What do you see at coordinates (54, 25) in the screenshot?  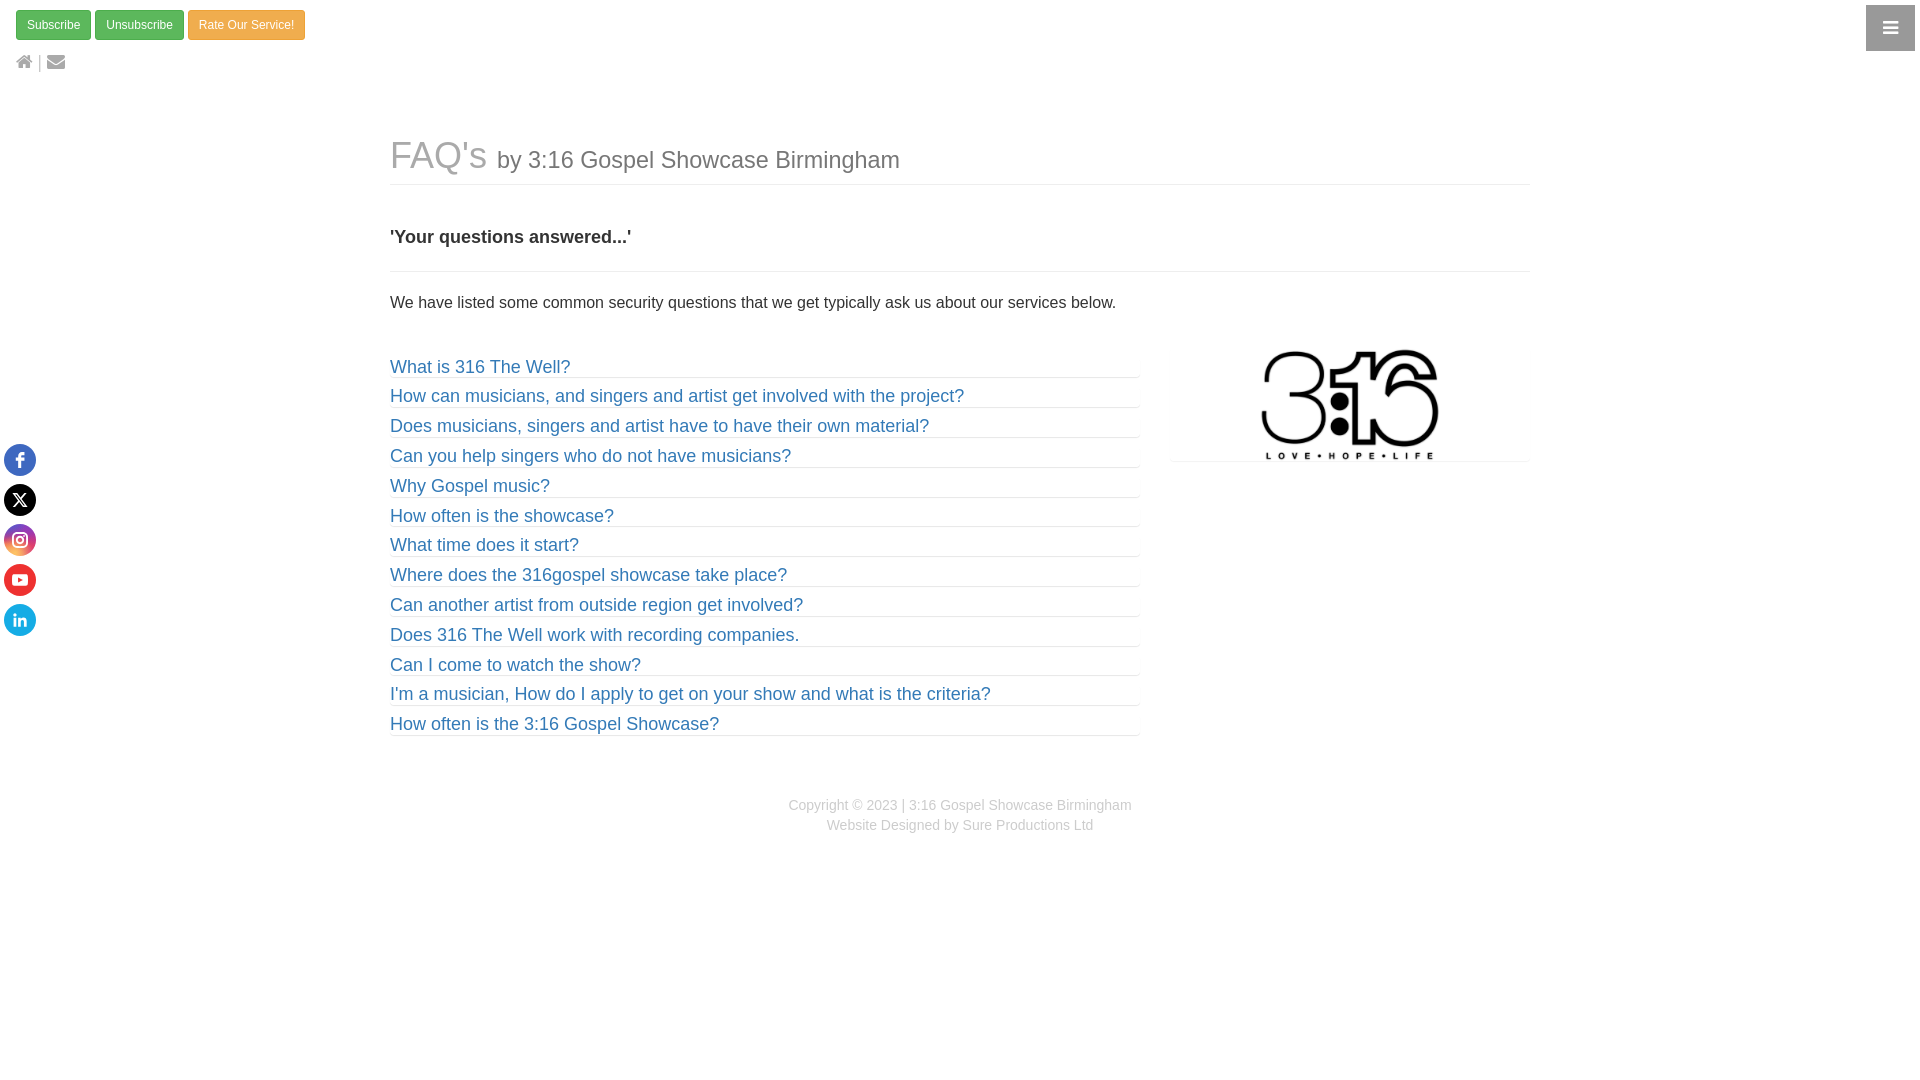 I see `Subscribe` at bounding box center [54, 25].